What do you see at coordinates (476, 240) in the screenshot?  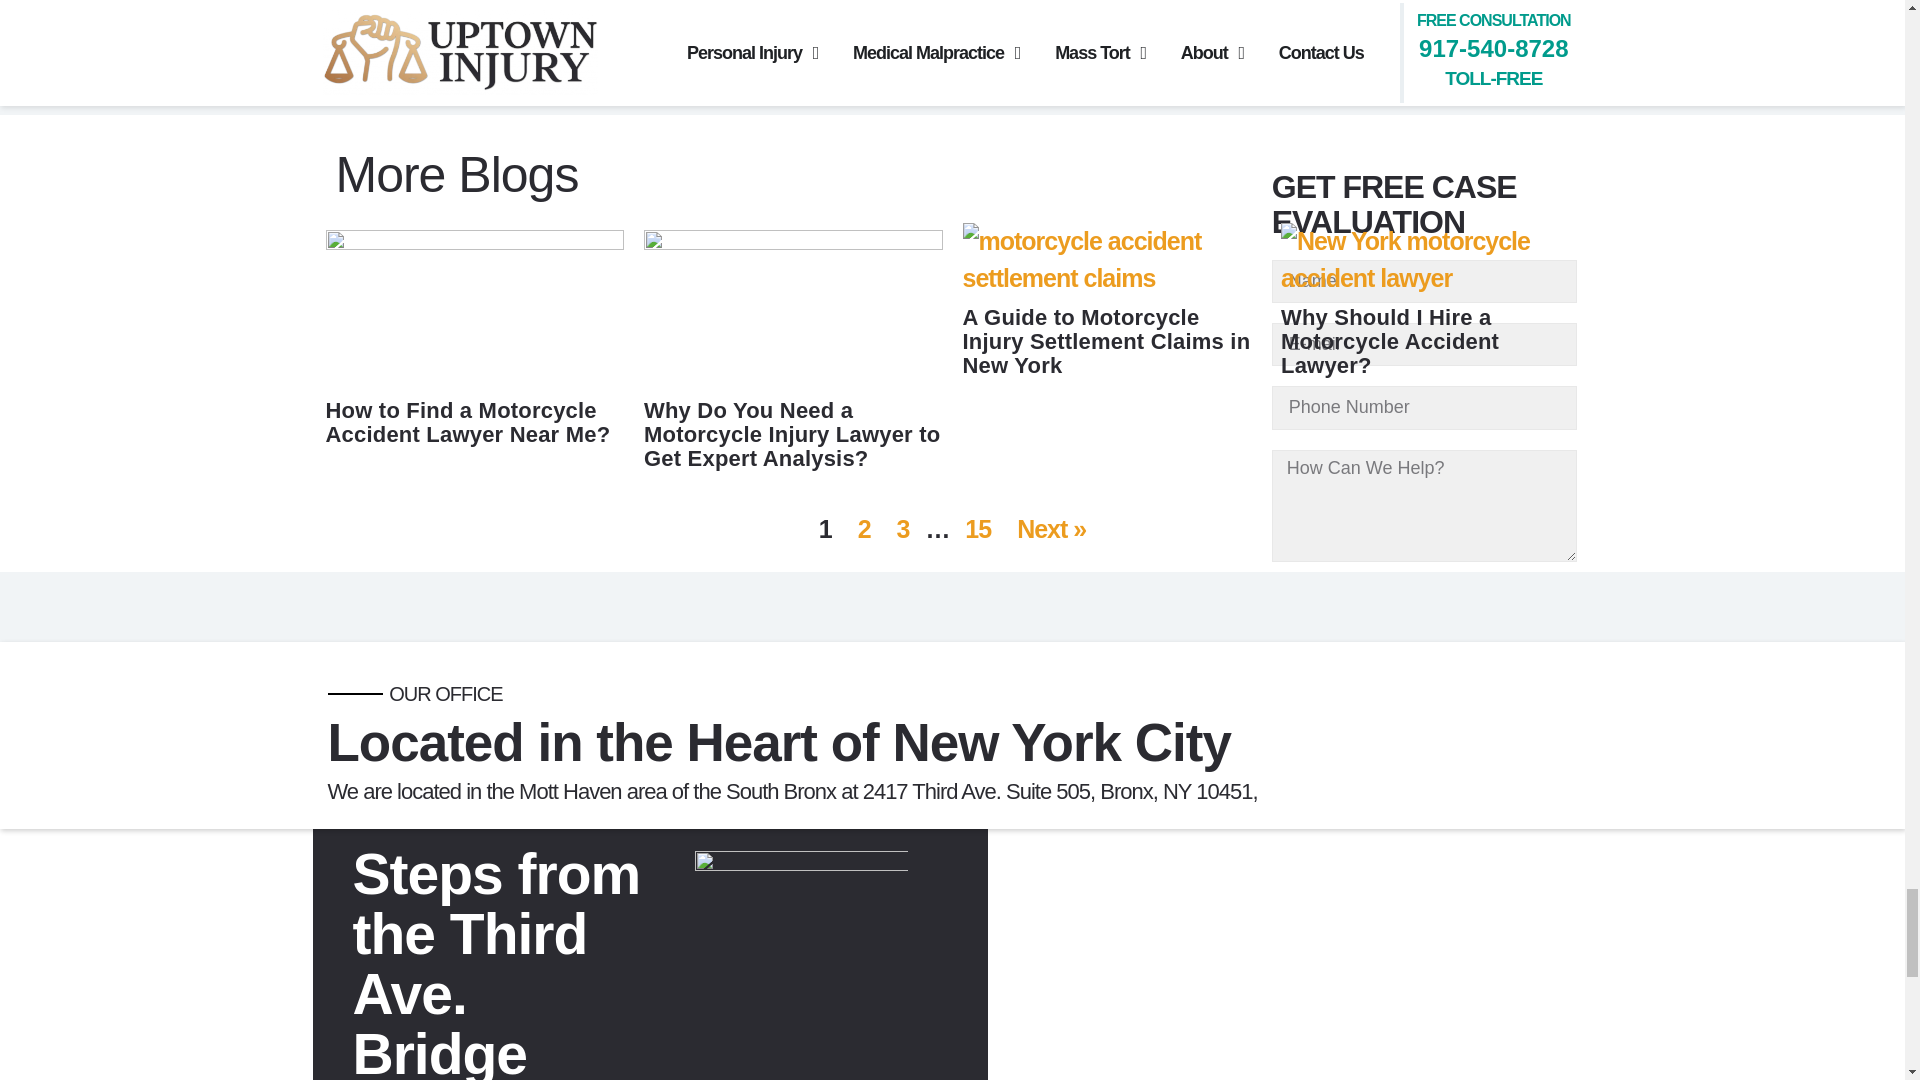 I see `How to Find a Motorcycle Accident Lawyer Near Me?` at bounding box center [476, 240].